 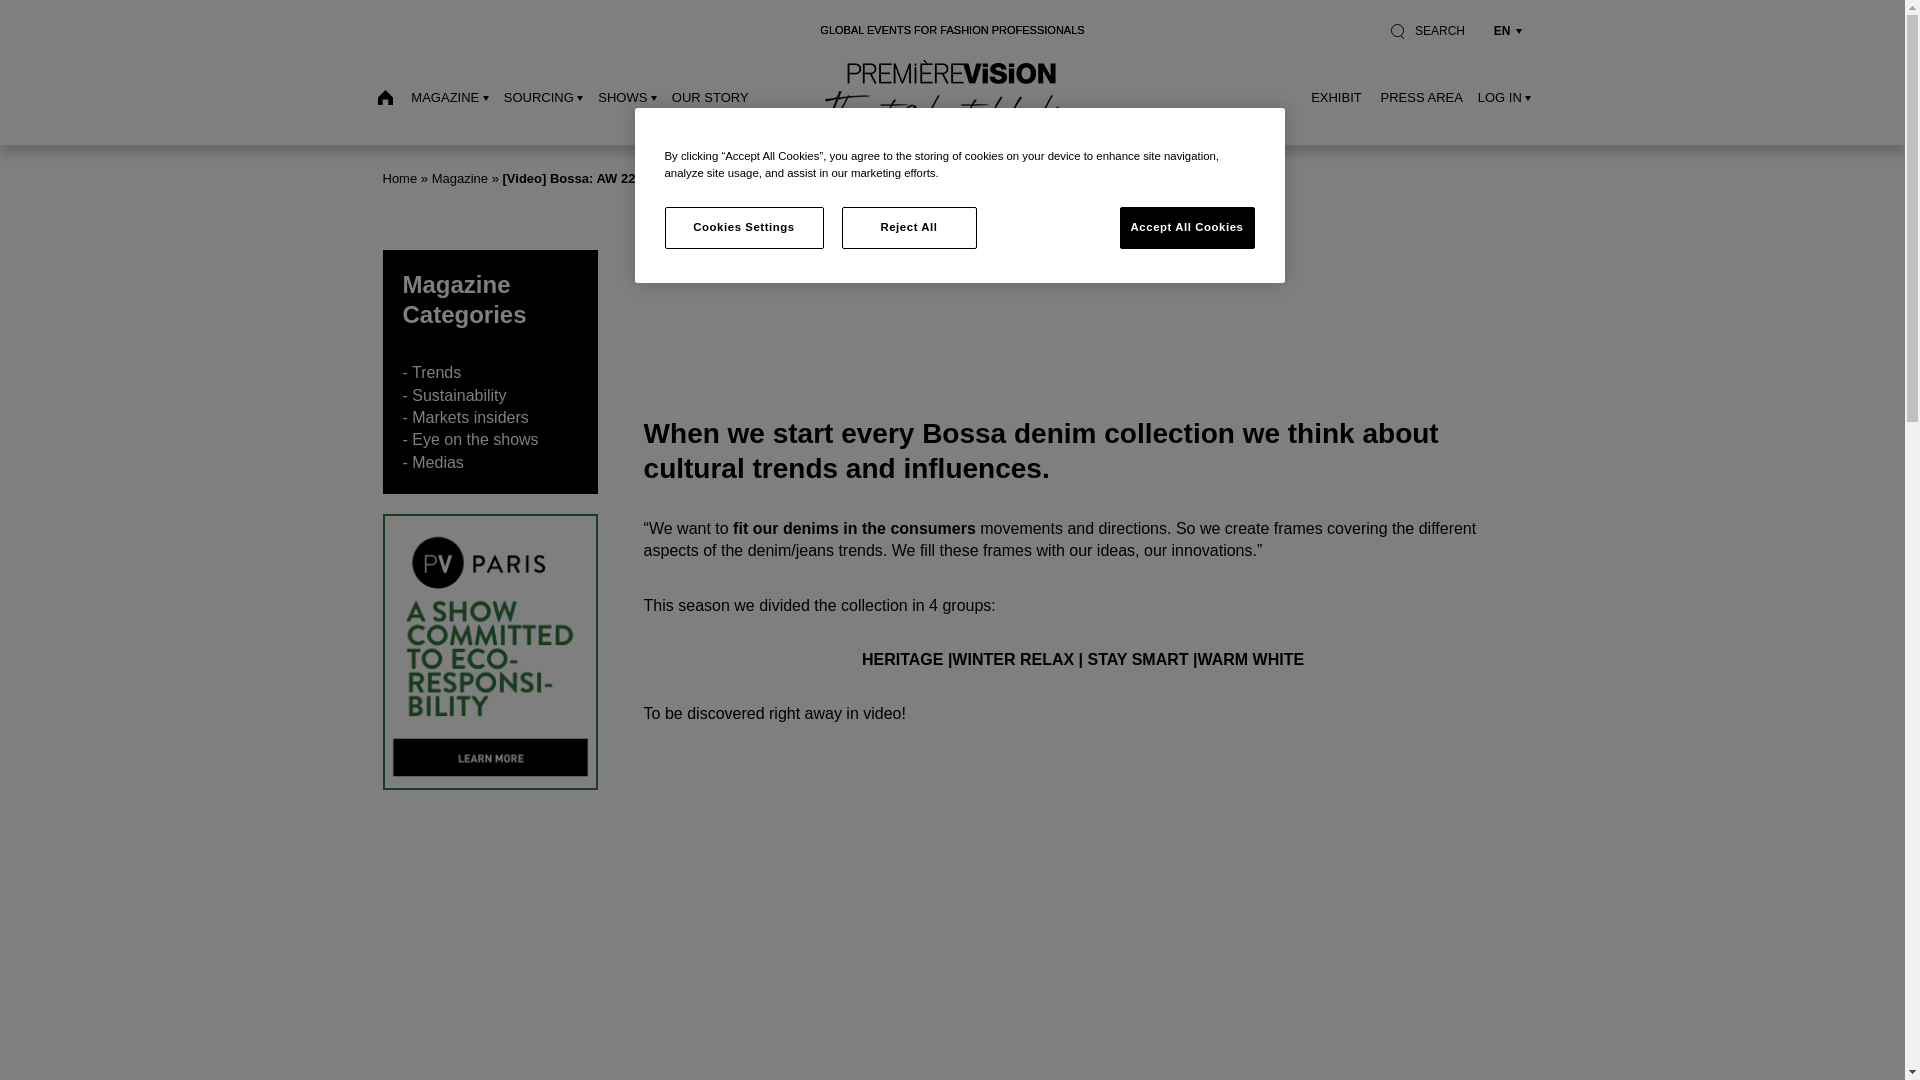 What do you see at coordinates (543, 96) in the screenshot?
I see `SOURCING` at bounding box center [543, 96].